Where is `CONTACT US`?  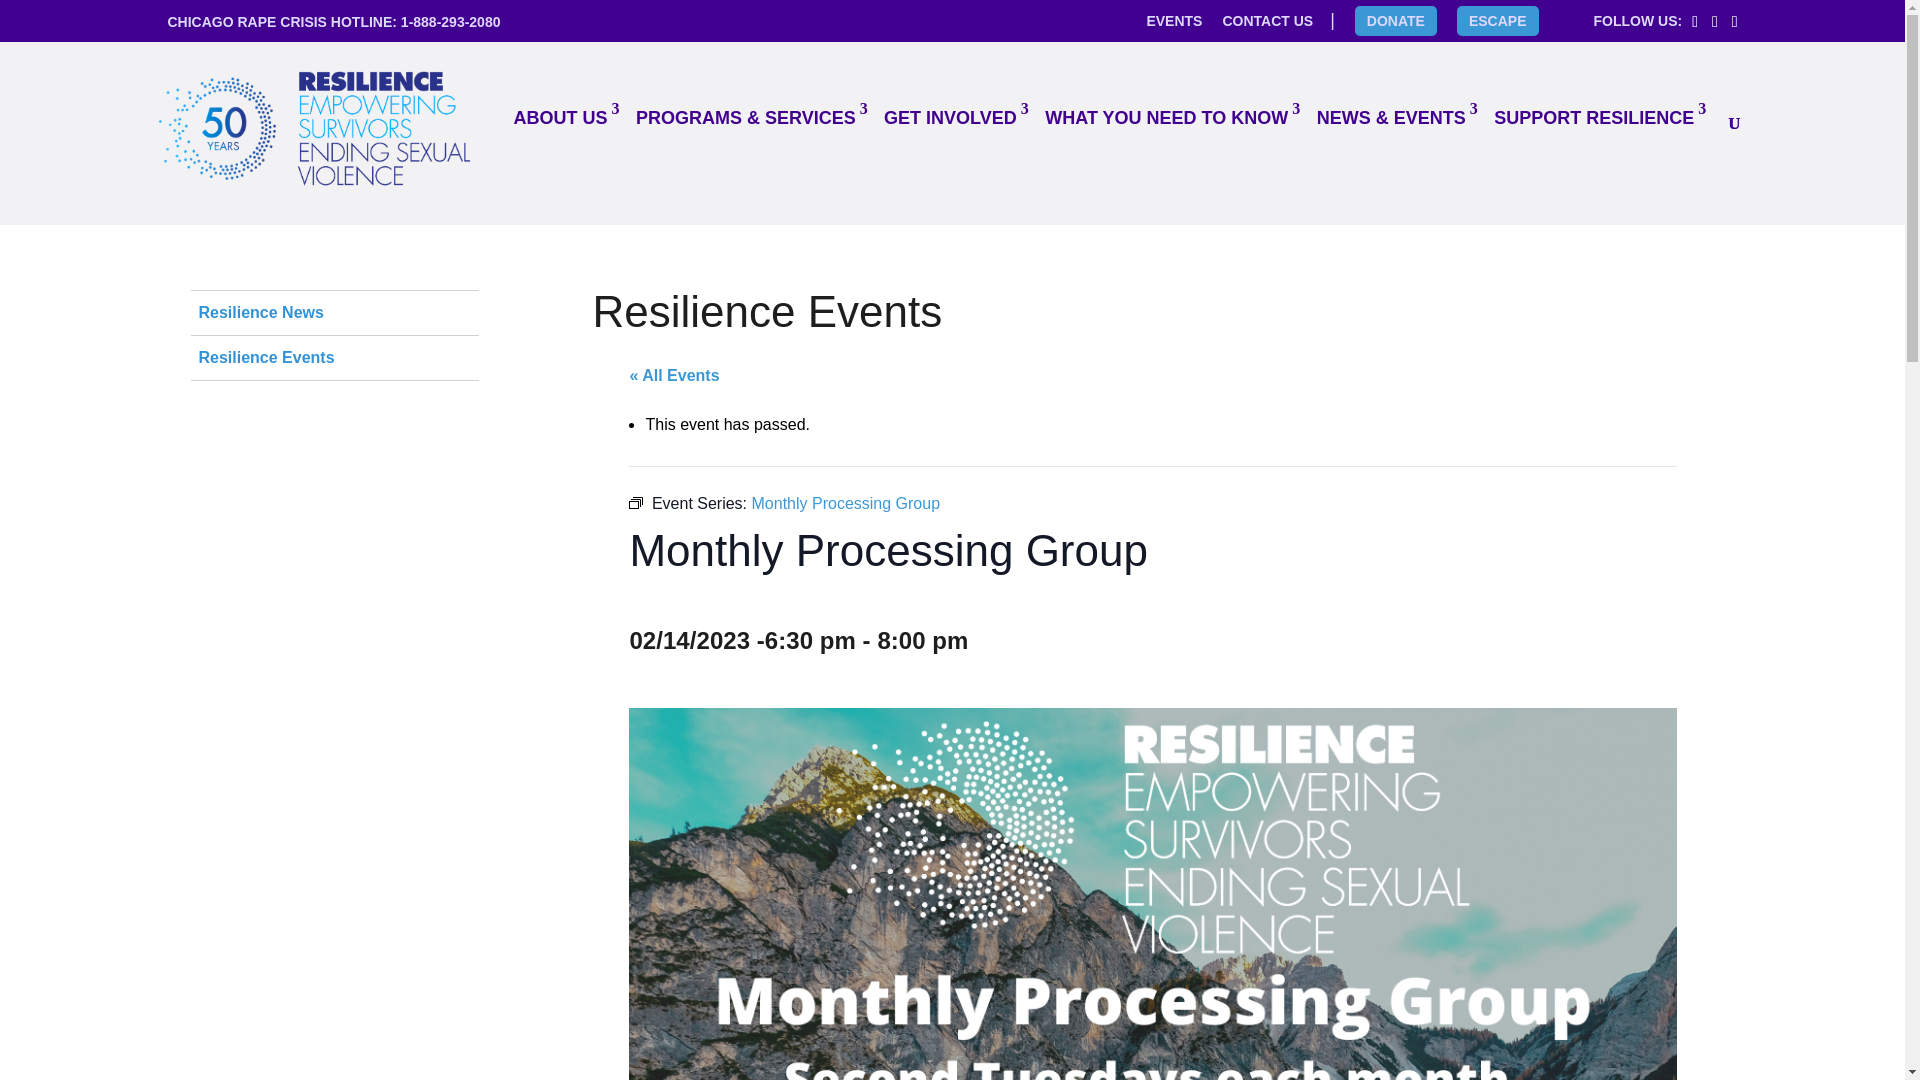 CONTACT US is located at coordinates (1267, 20).